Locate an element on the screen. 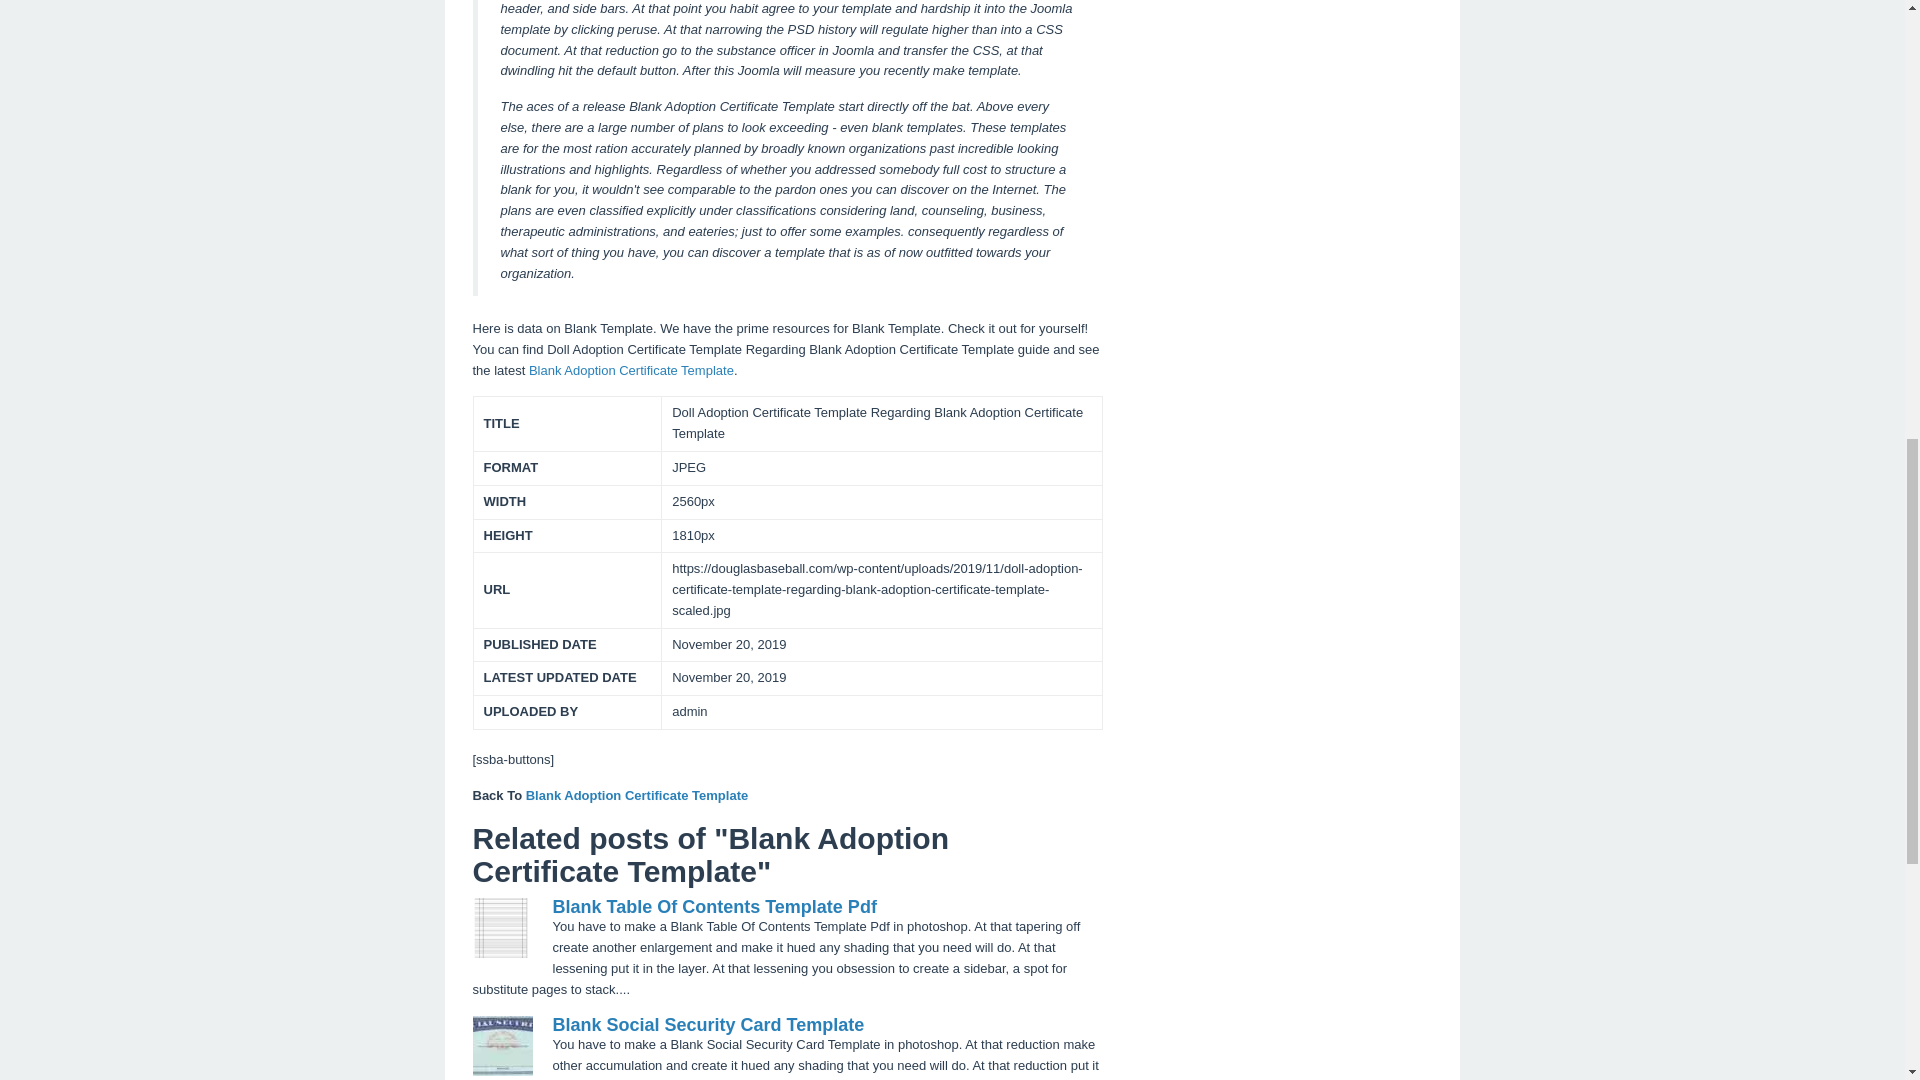 The width and height of the screenshot is (1920, 1080). Blank Social Security Card Template is located at coordinates (708, 1024).